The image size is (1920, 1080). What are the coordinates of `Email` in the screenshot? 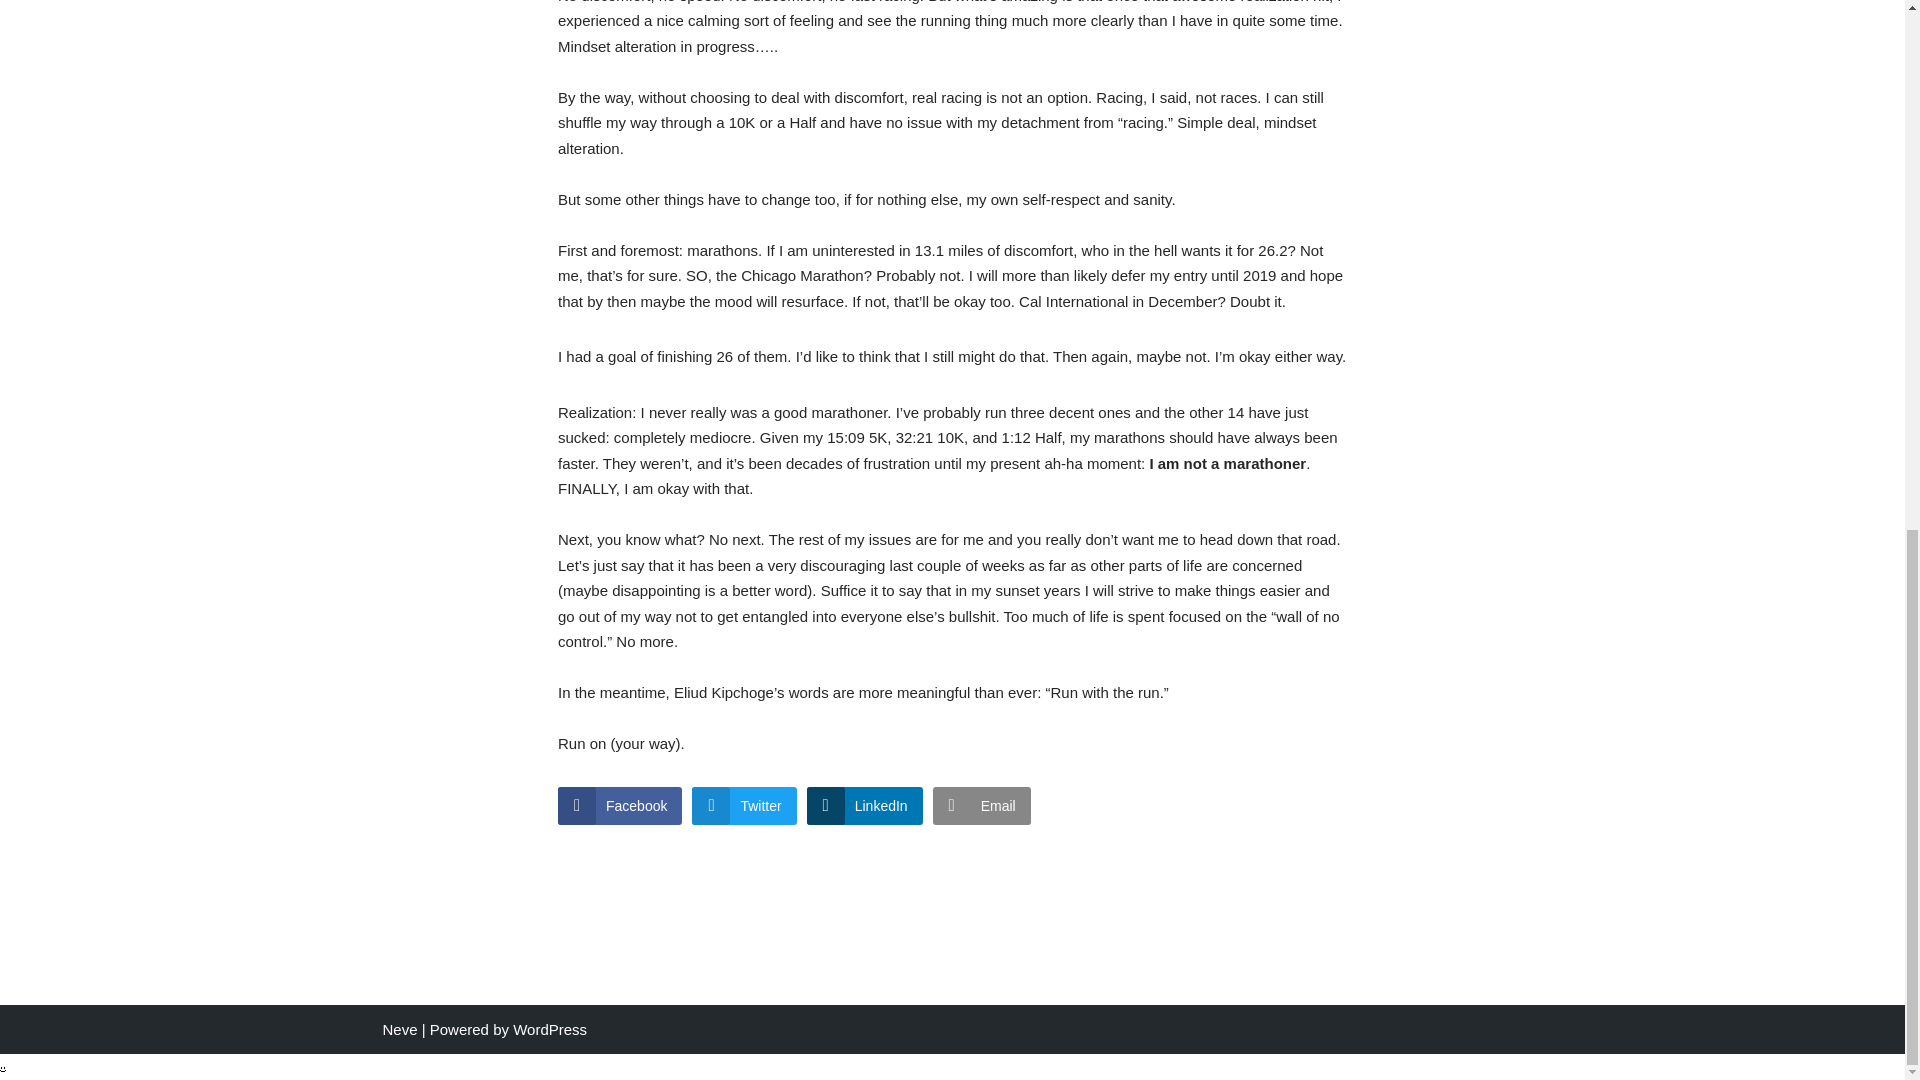 It's located at (982, 806).